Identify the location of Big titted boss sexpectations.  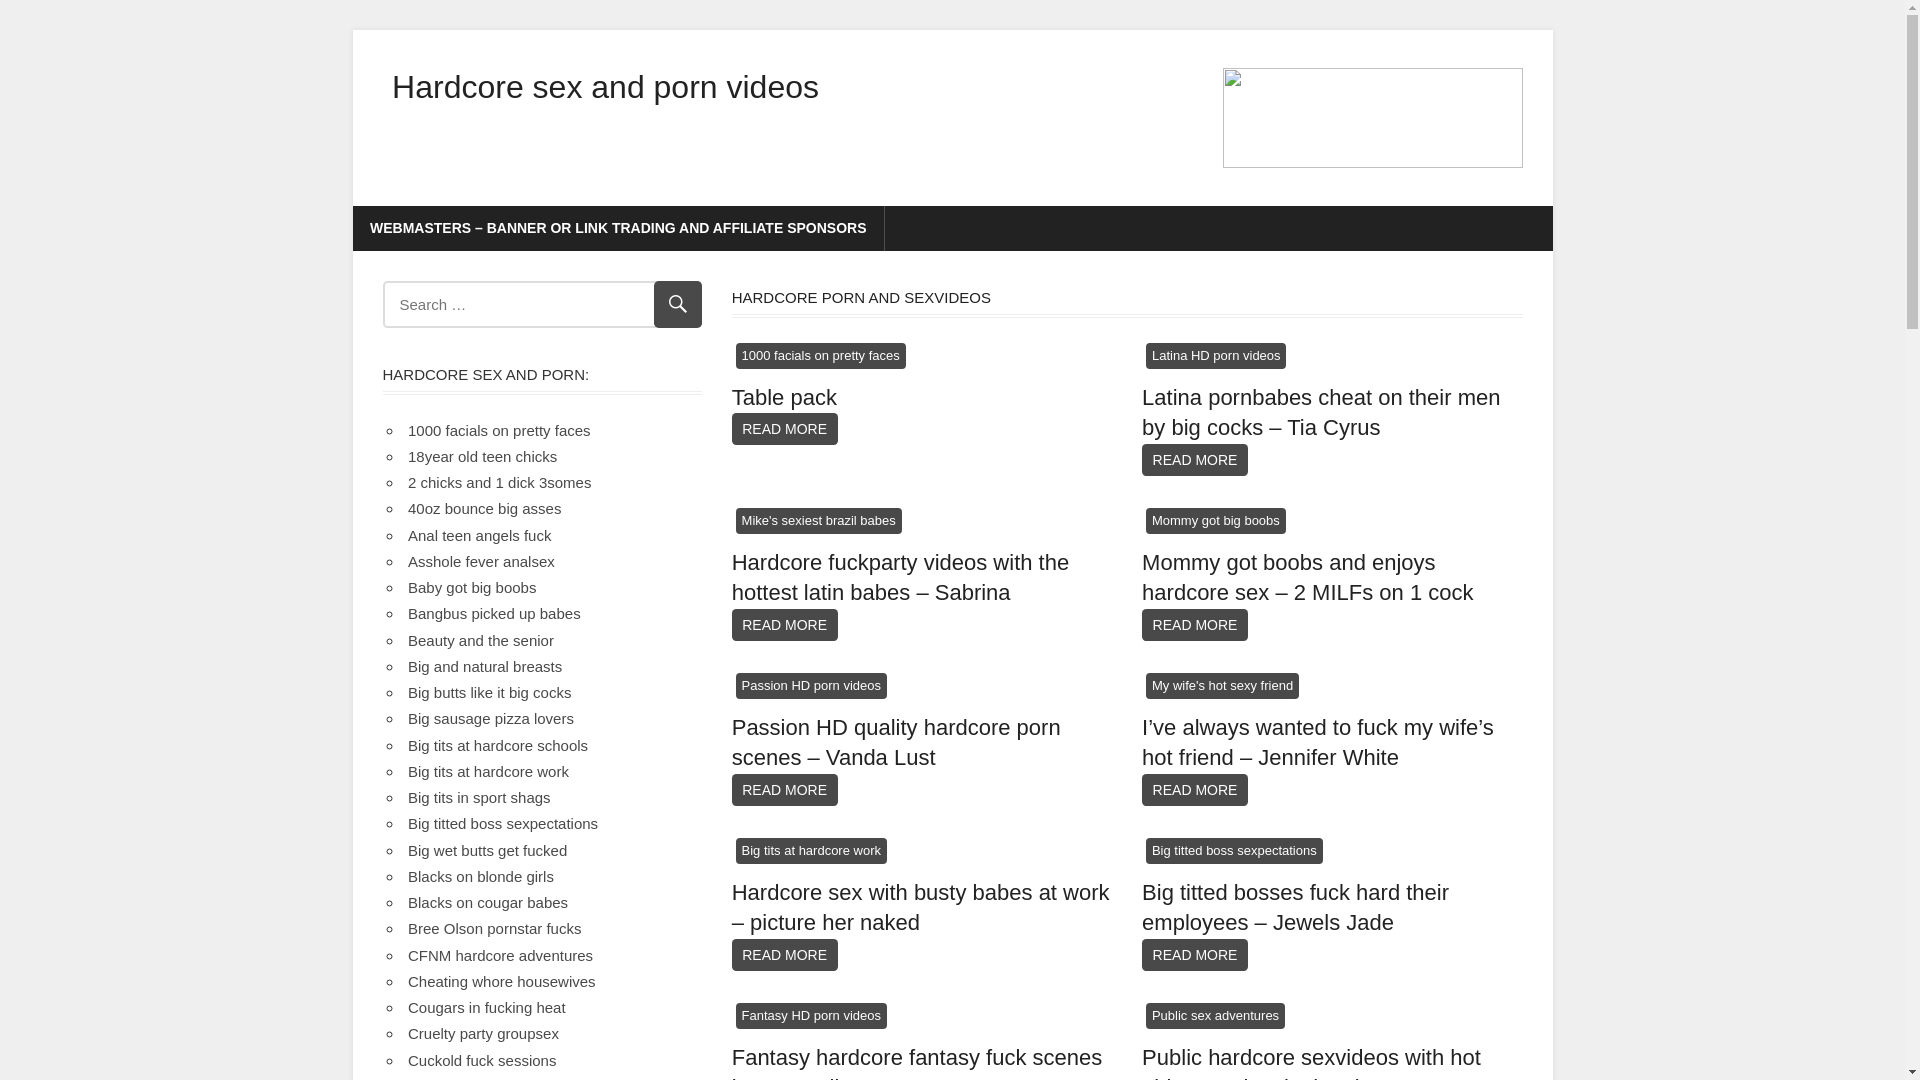
(503, 824).